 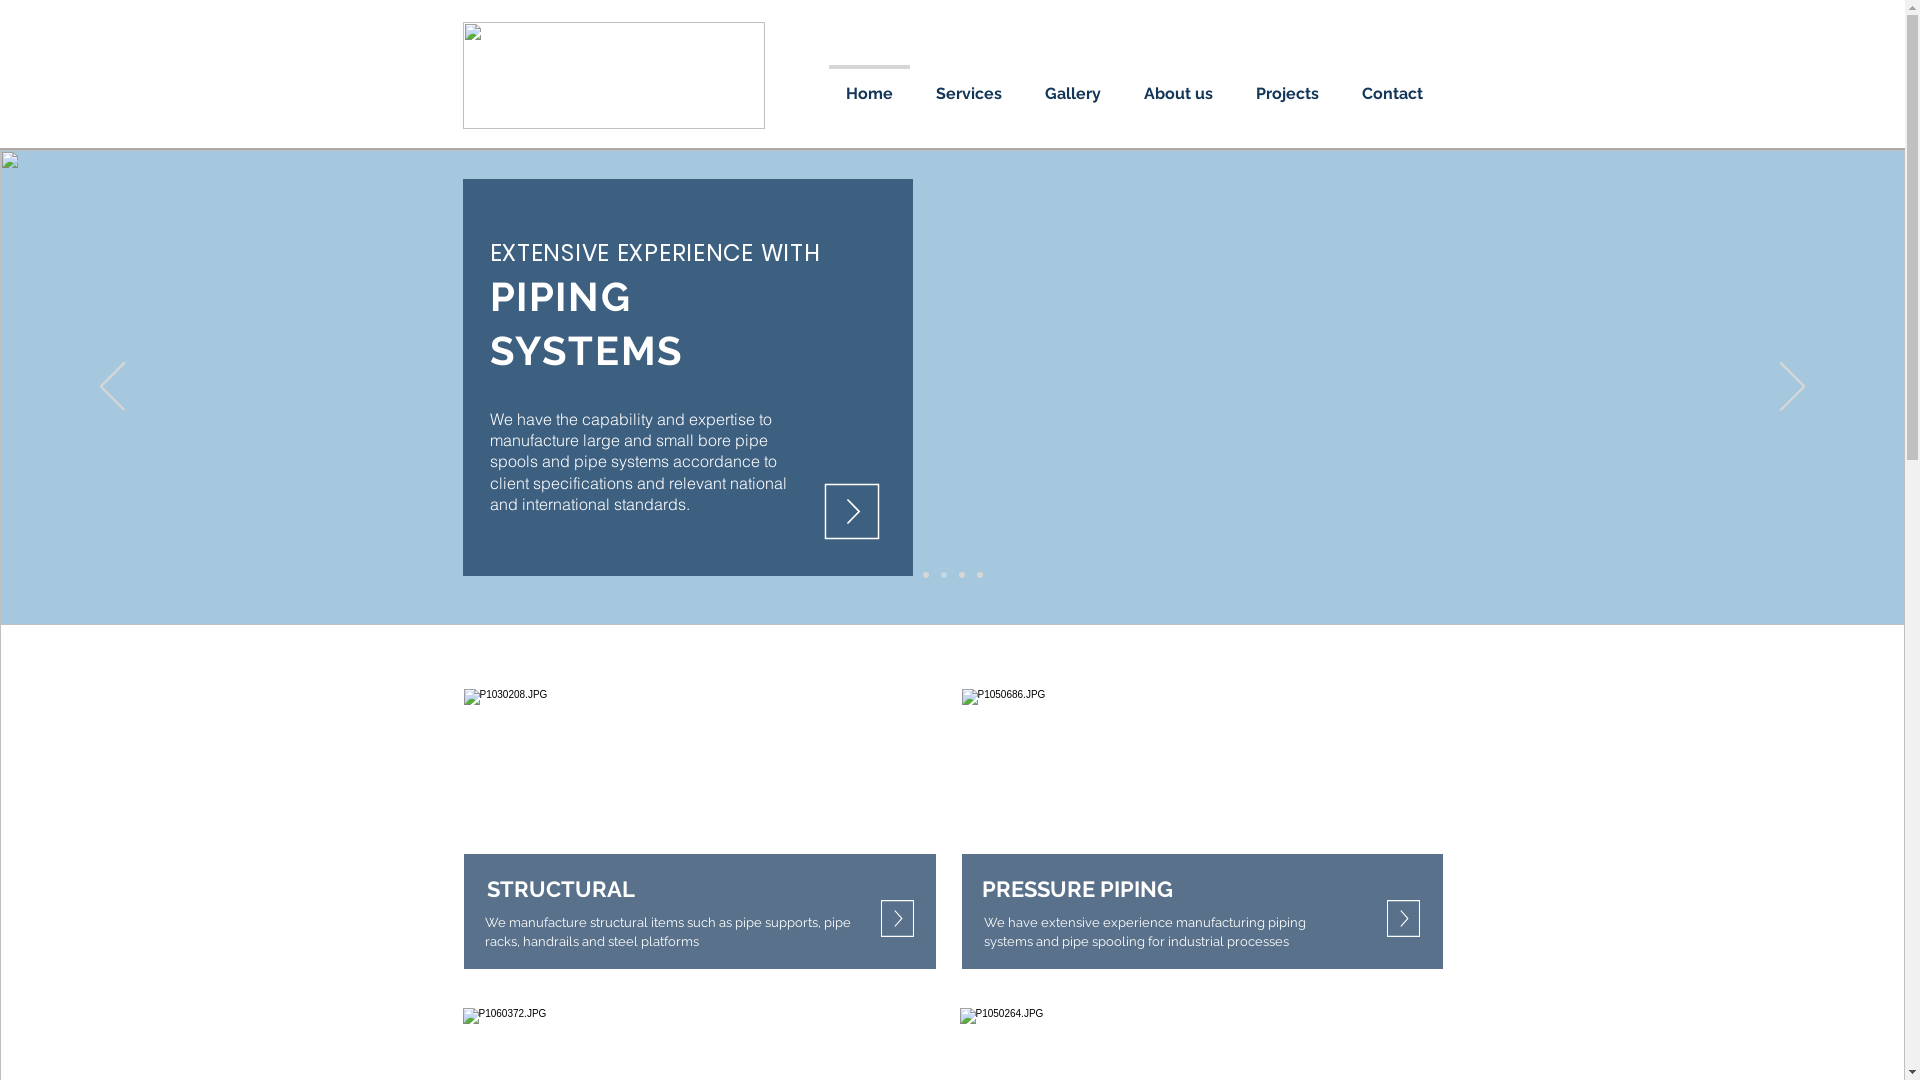 I want to click on Gallery, so click(x=1074, y=85).